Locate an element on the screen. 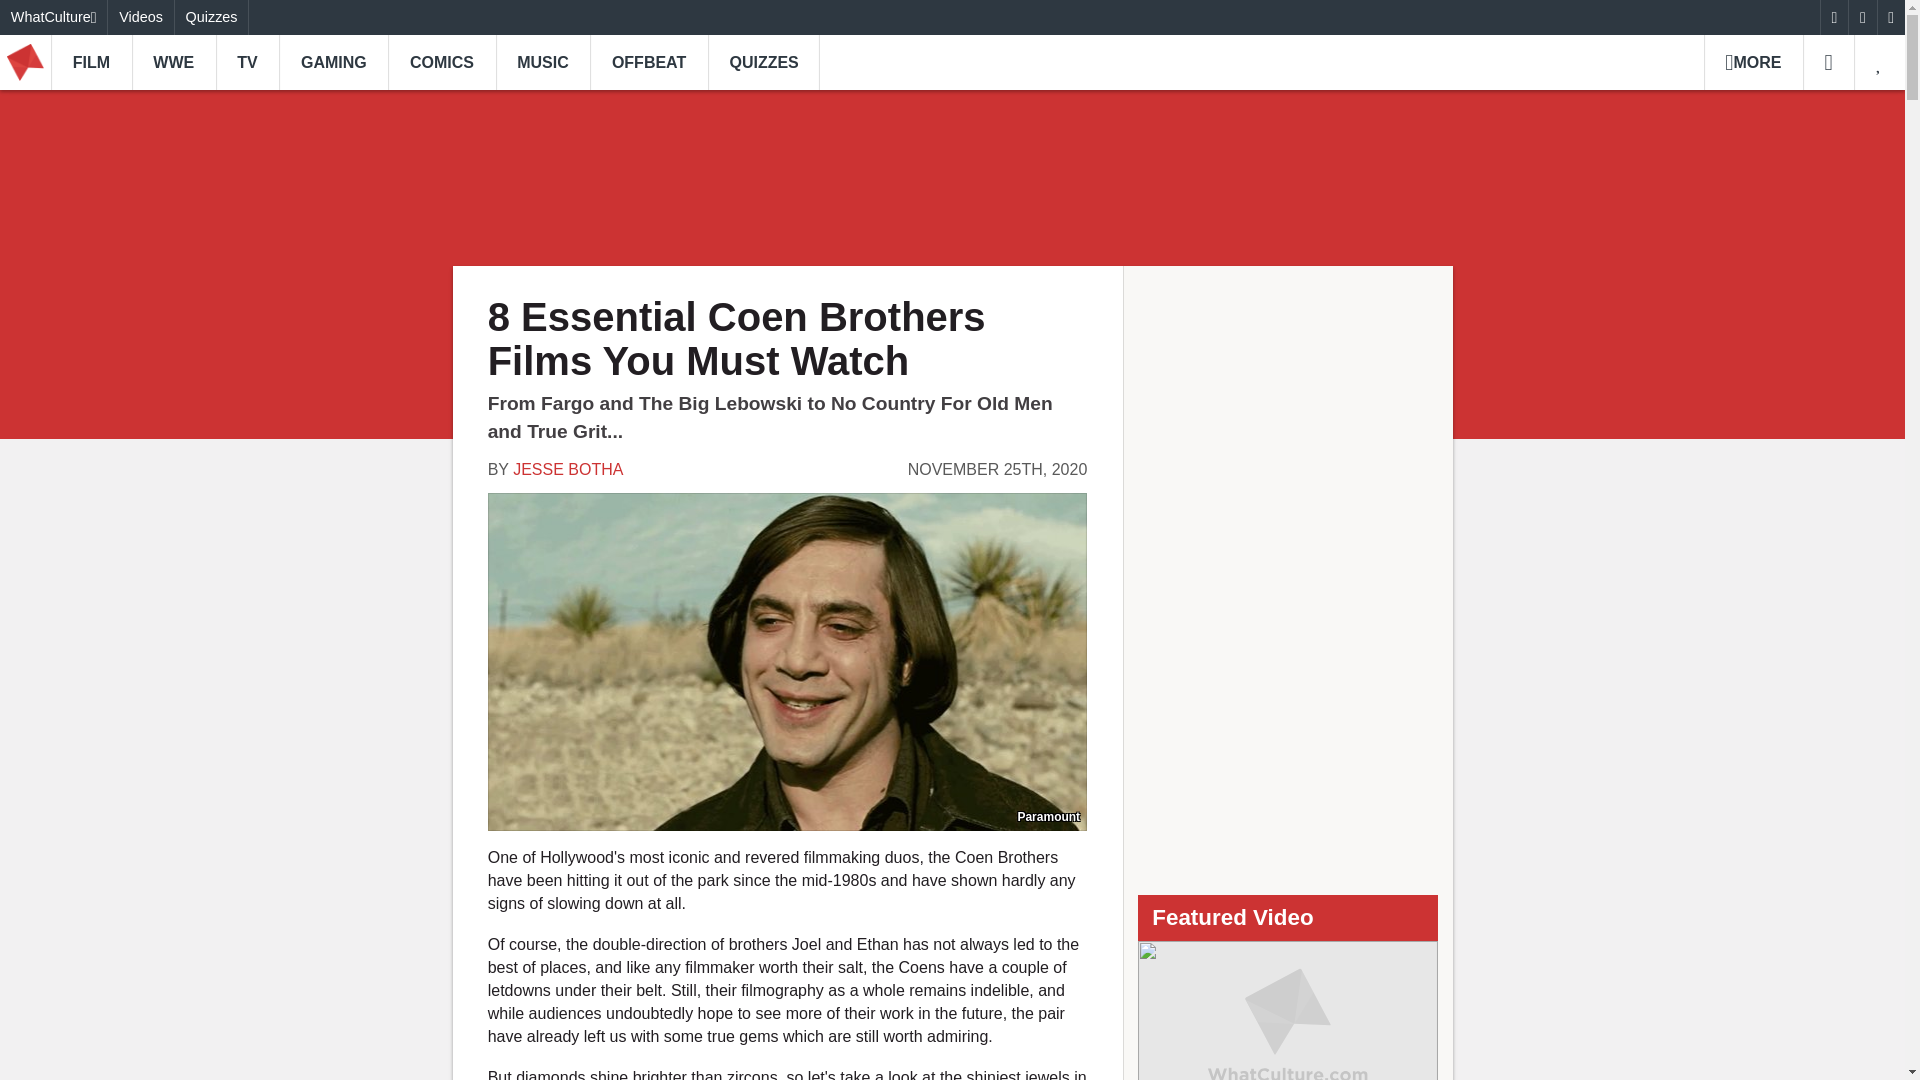 This screenshot has width=1920, height=1080. GAMING is located at coordinates (332, 62).